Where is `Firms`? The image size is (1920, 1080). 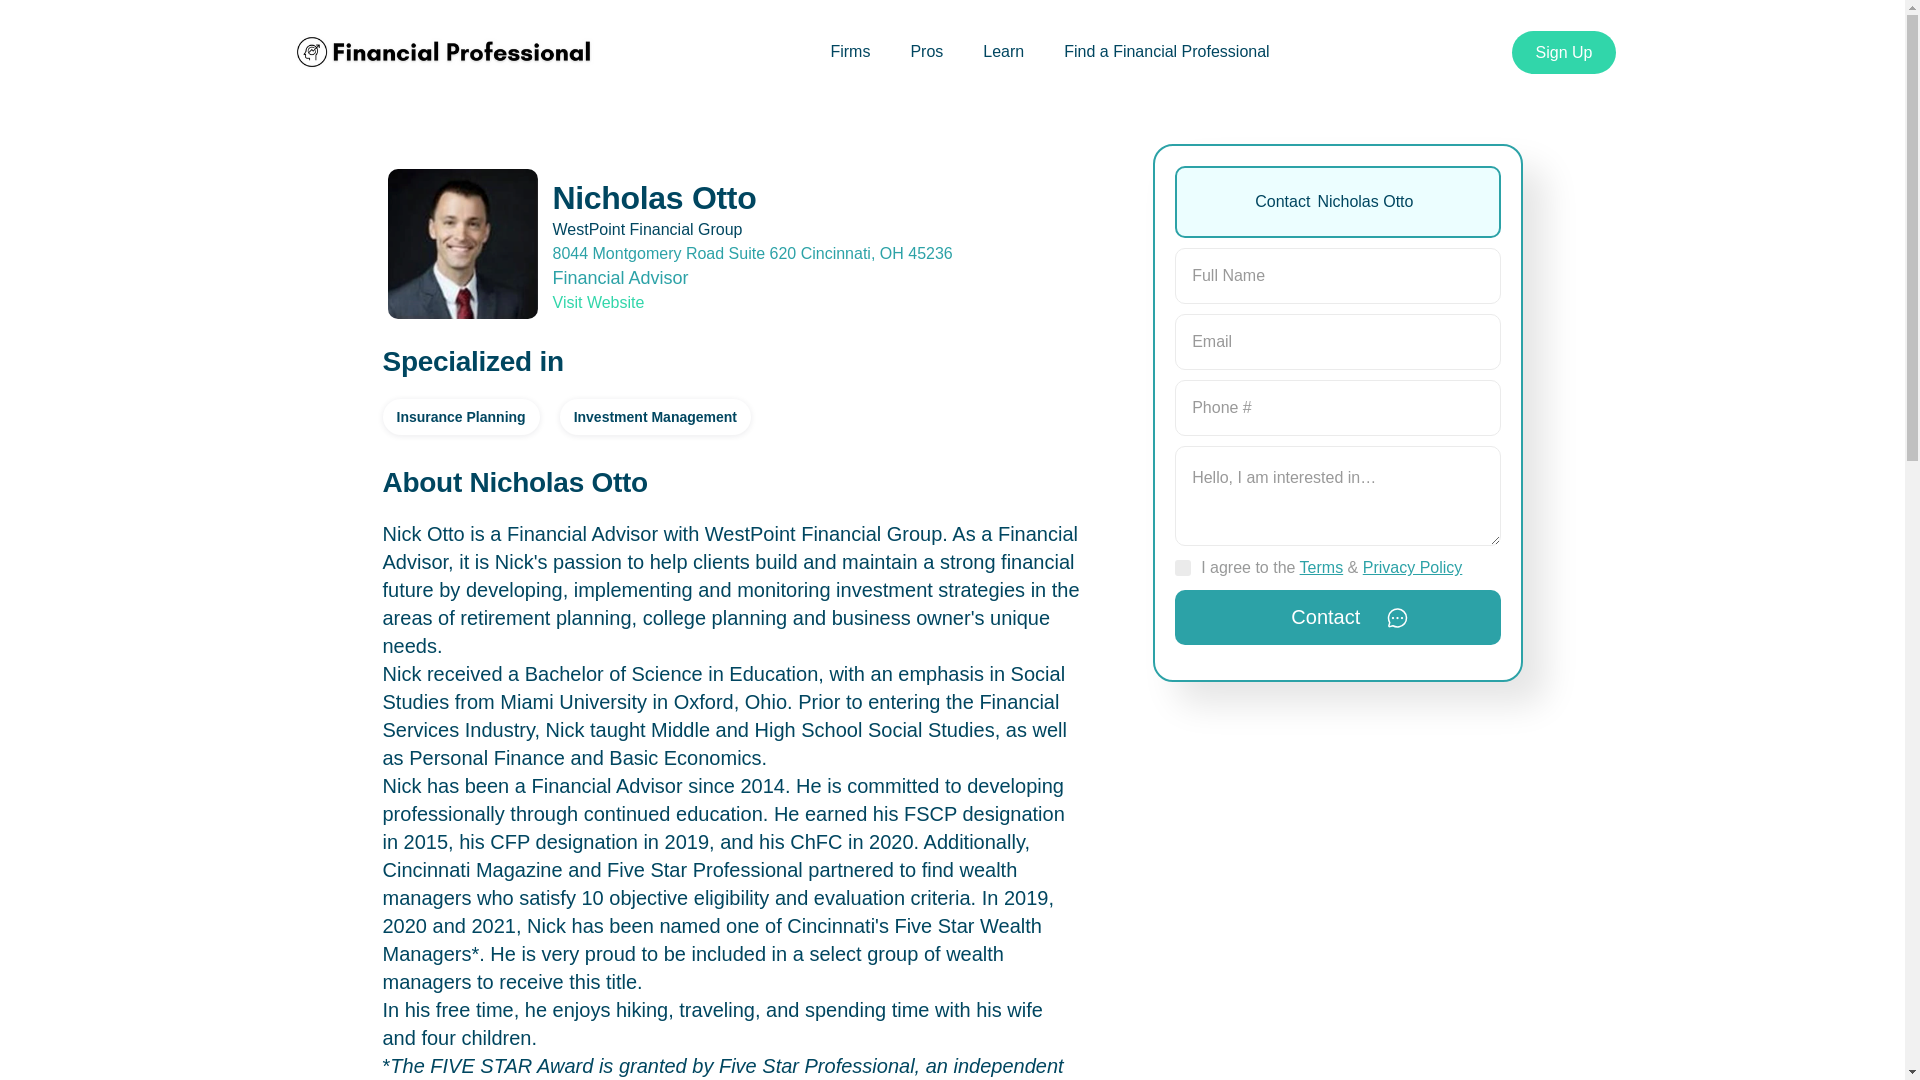 Firms is located at coordinates (850, 51).